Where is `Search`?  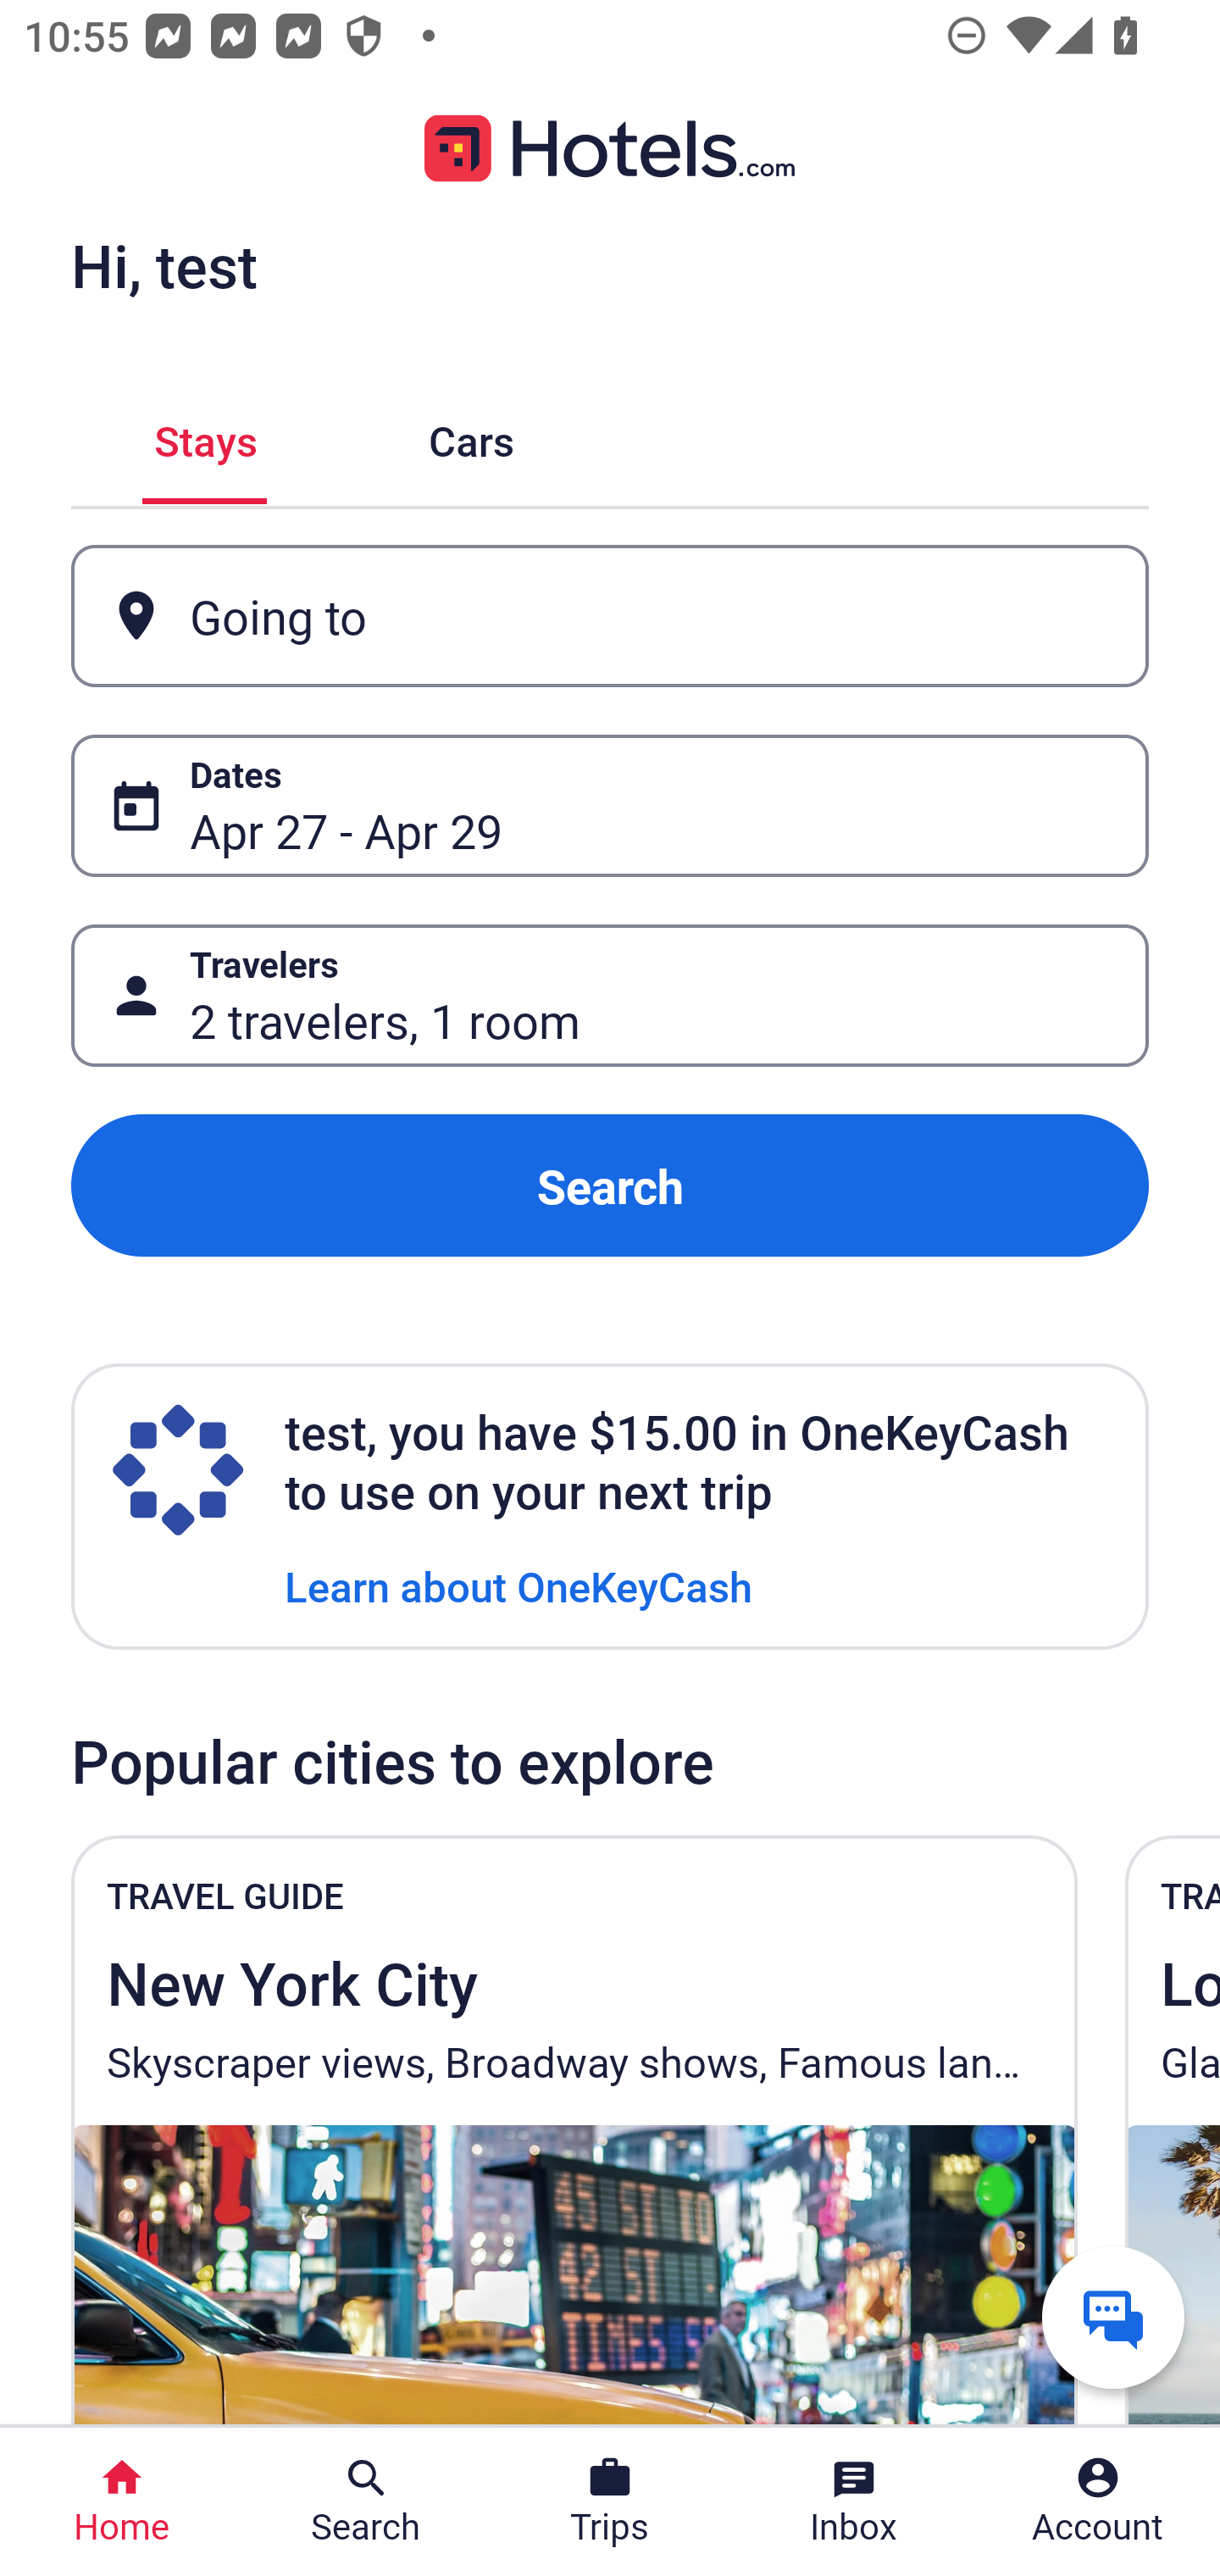 Search is located at coordinates (610, 1186).